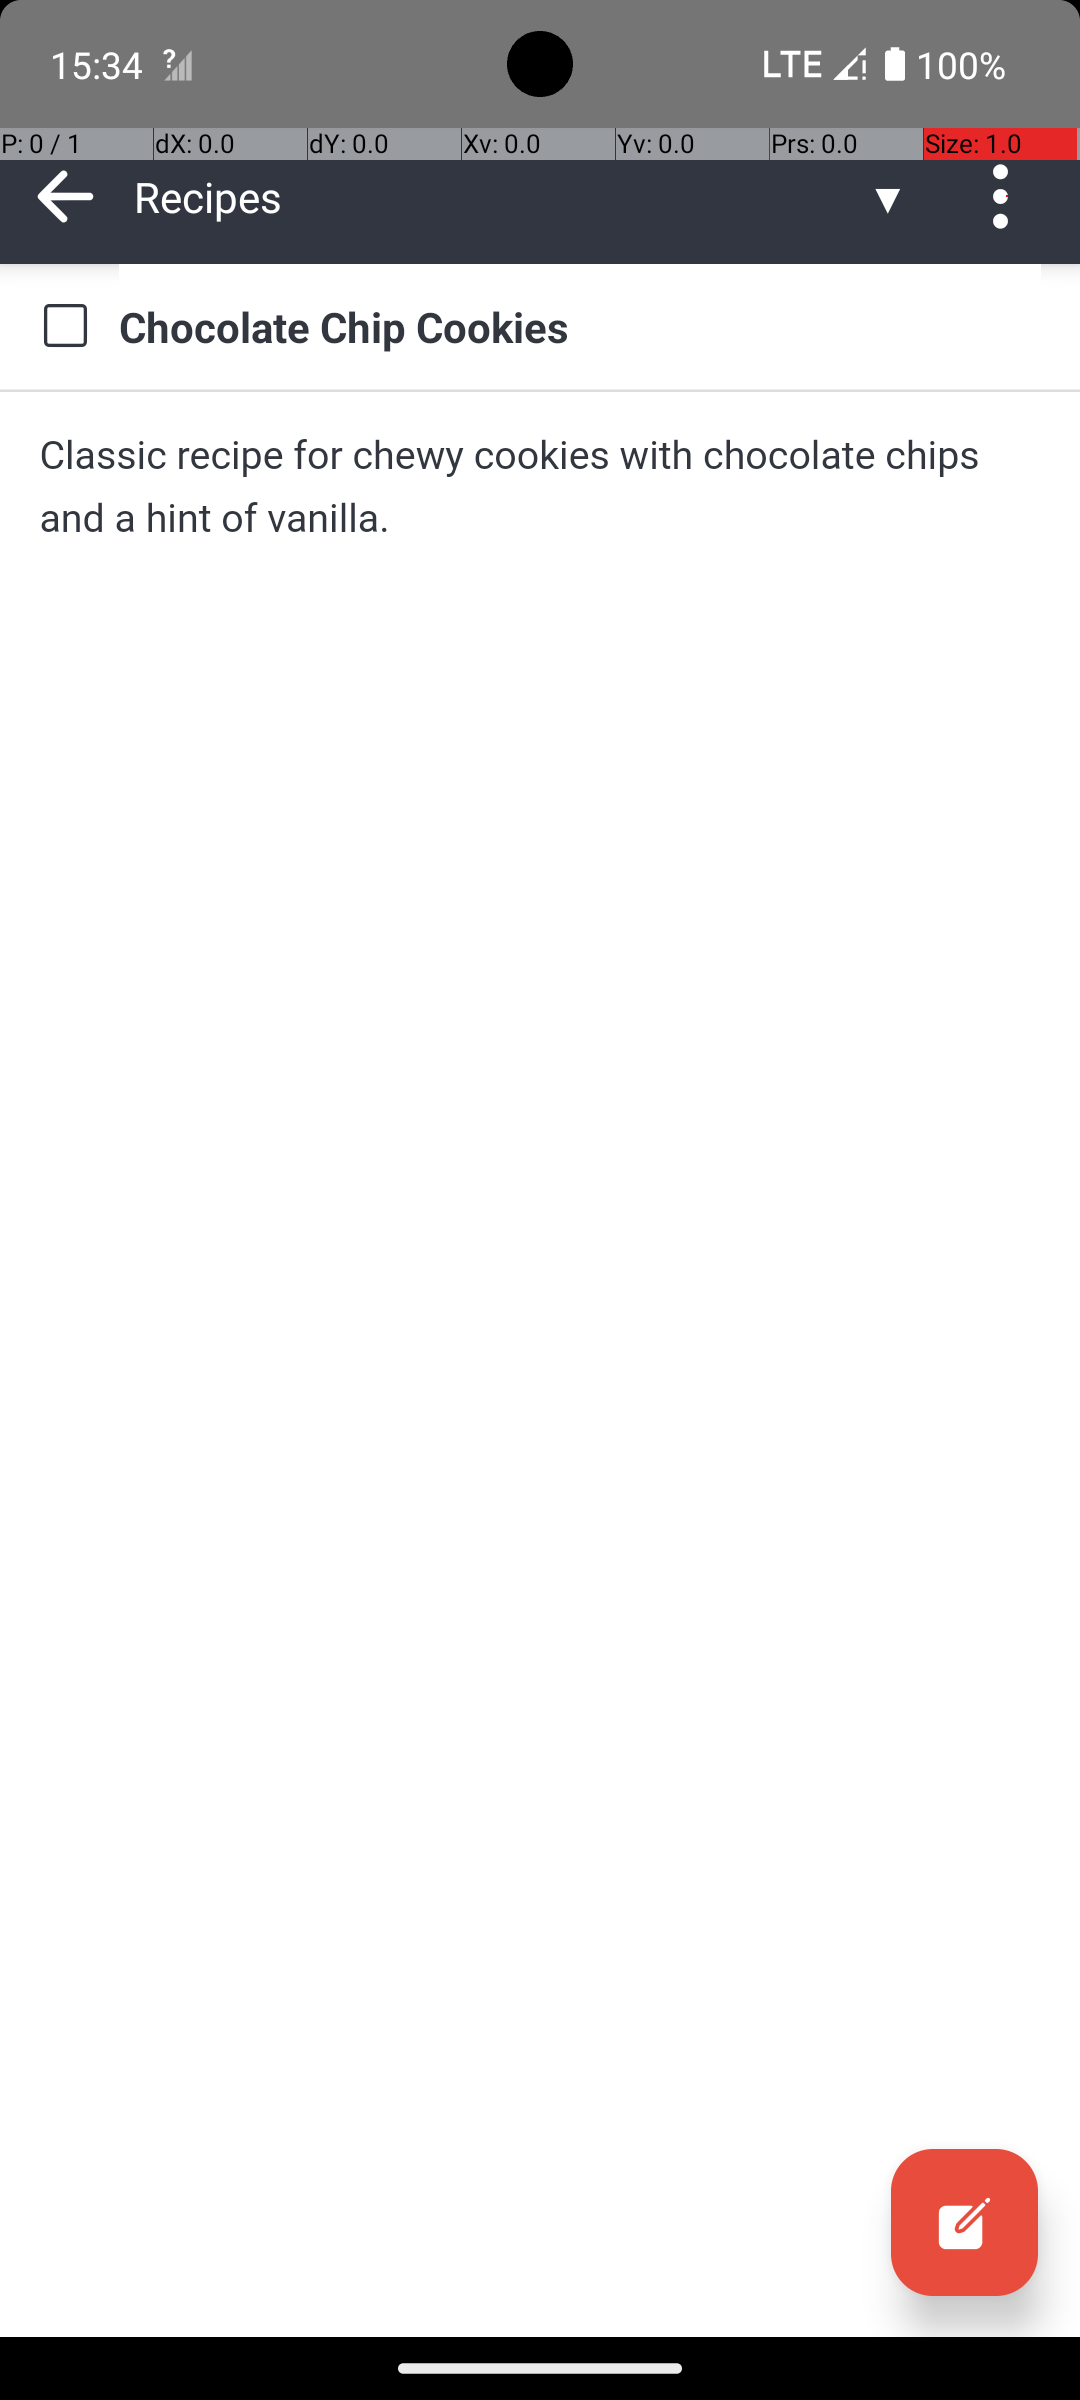 This screenshot has width=1080, height=2400. I want to click on Chocolate Chip Cookies, so click(580, 326).